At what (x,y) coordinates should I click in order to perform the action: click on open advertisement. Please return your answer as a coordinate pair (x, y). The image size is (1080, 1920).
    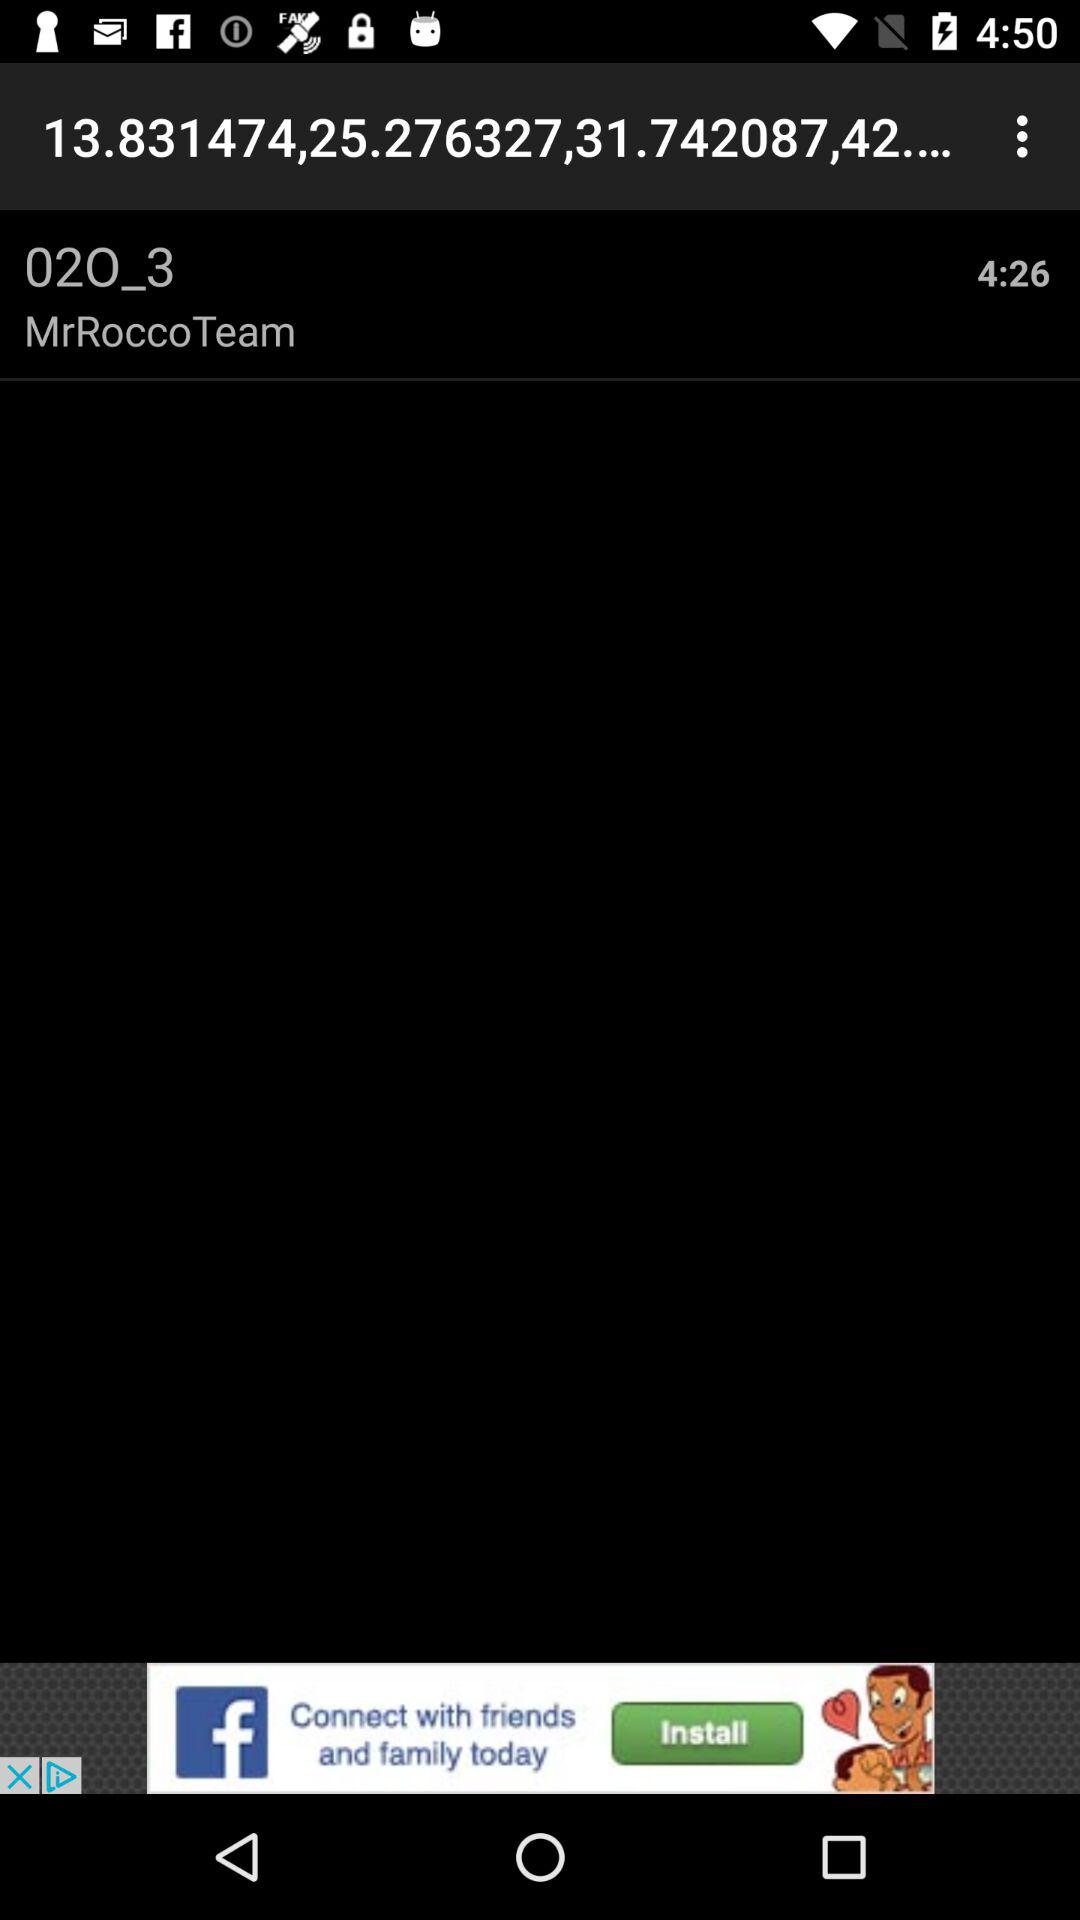
    Looking at the image, I should click on (540, 1728).